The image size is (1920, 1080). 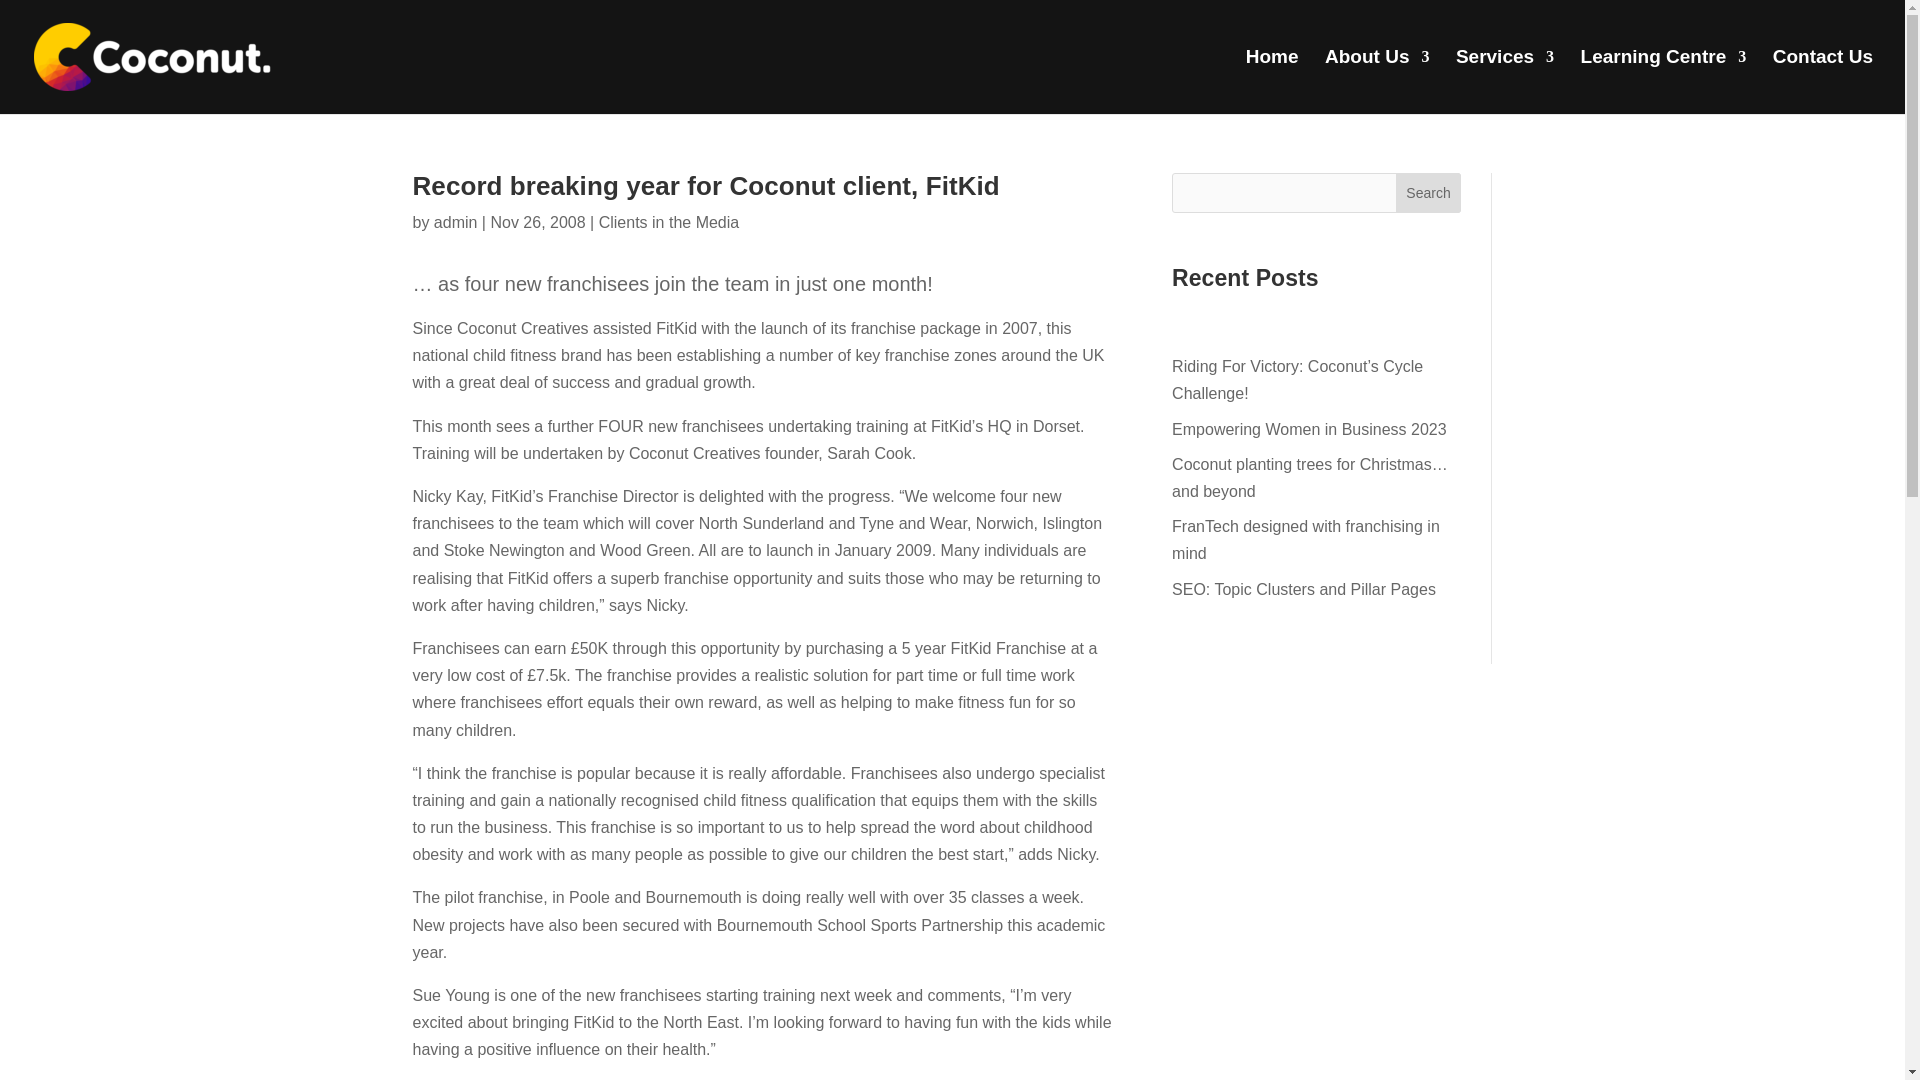 What do you see at coordinates (1304, 590) in the screenshot?
I see `SEO: Topic Clusters and Pillar Pages` at bounding box center [1304, 590].